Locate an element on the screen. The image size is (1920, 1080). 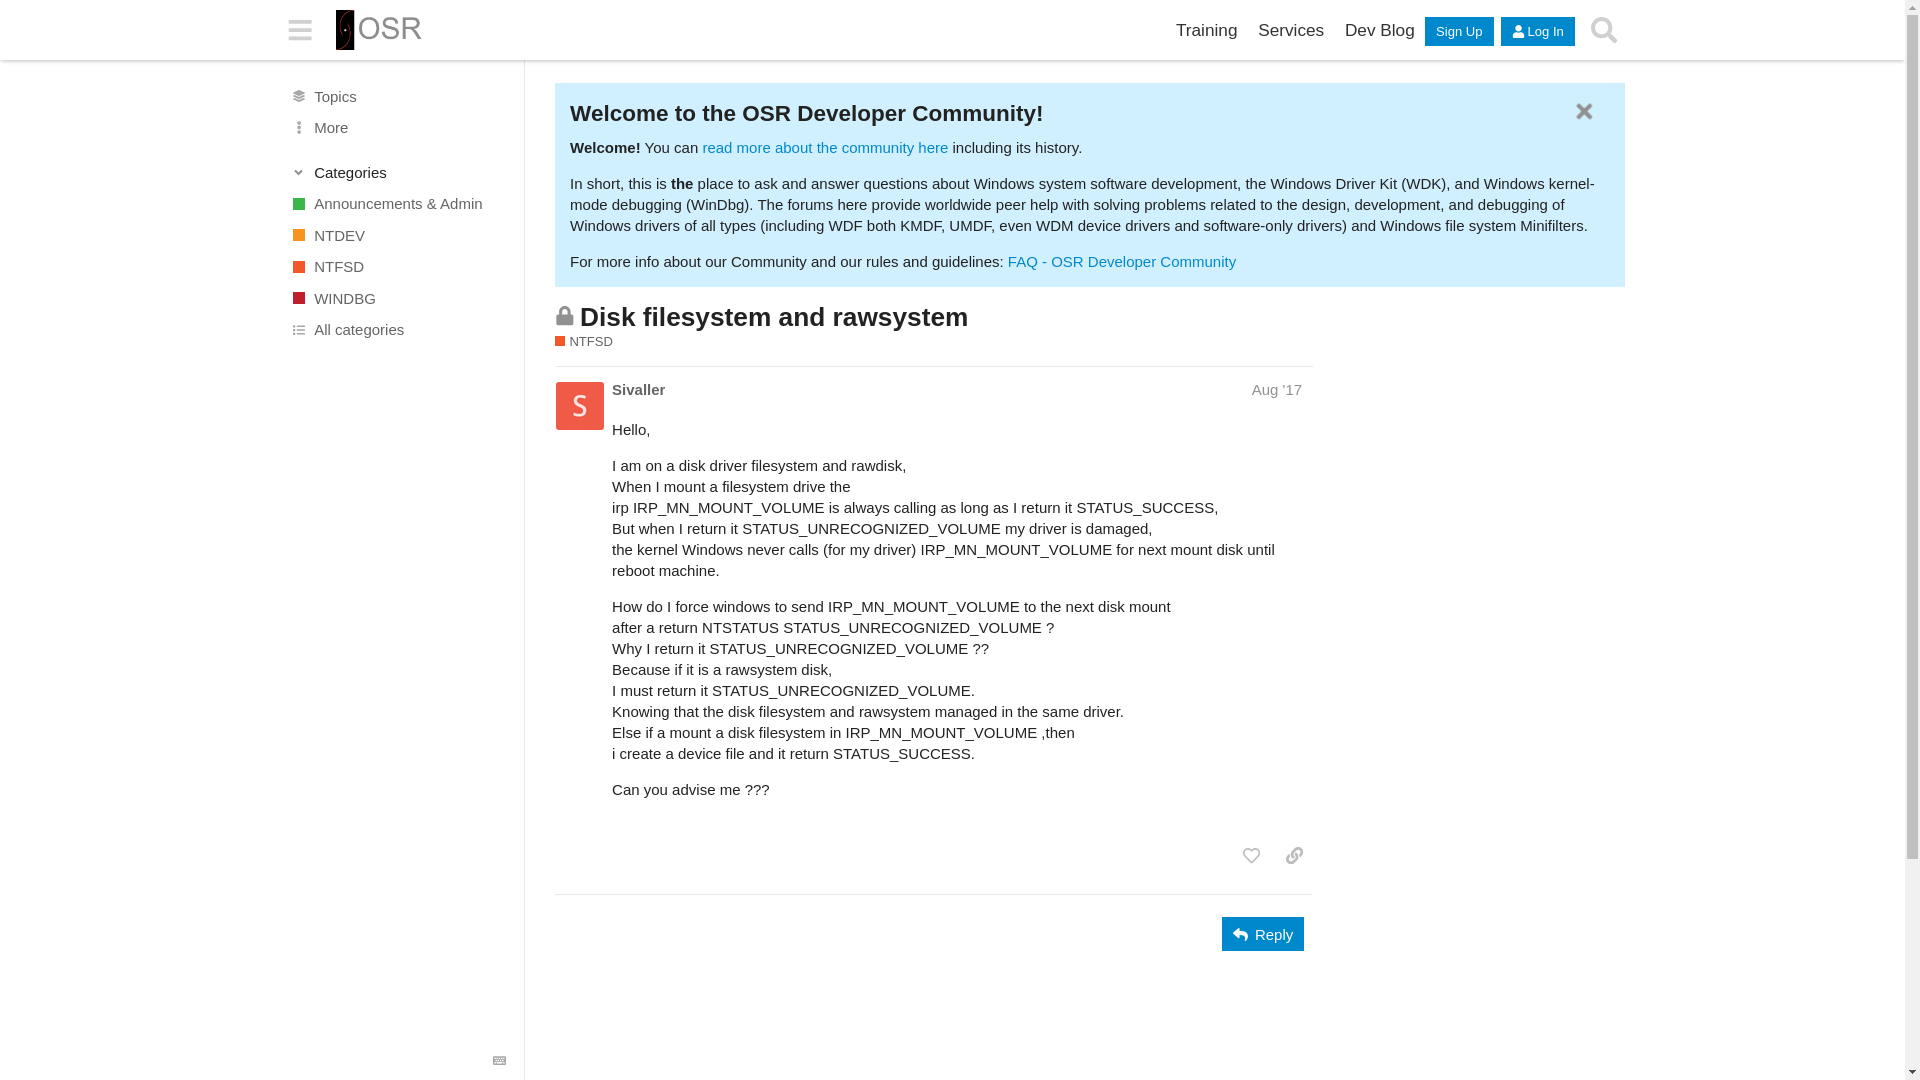
NTDEV is located at coordinates (397, 234).